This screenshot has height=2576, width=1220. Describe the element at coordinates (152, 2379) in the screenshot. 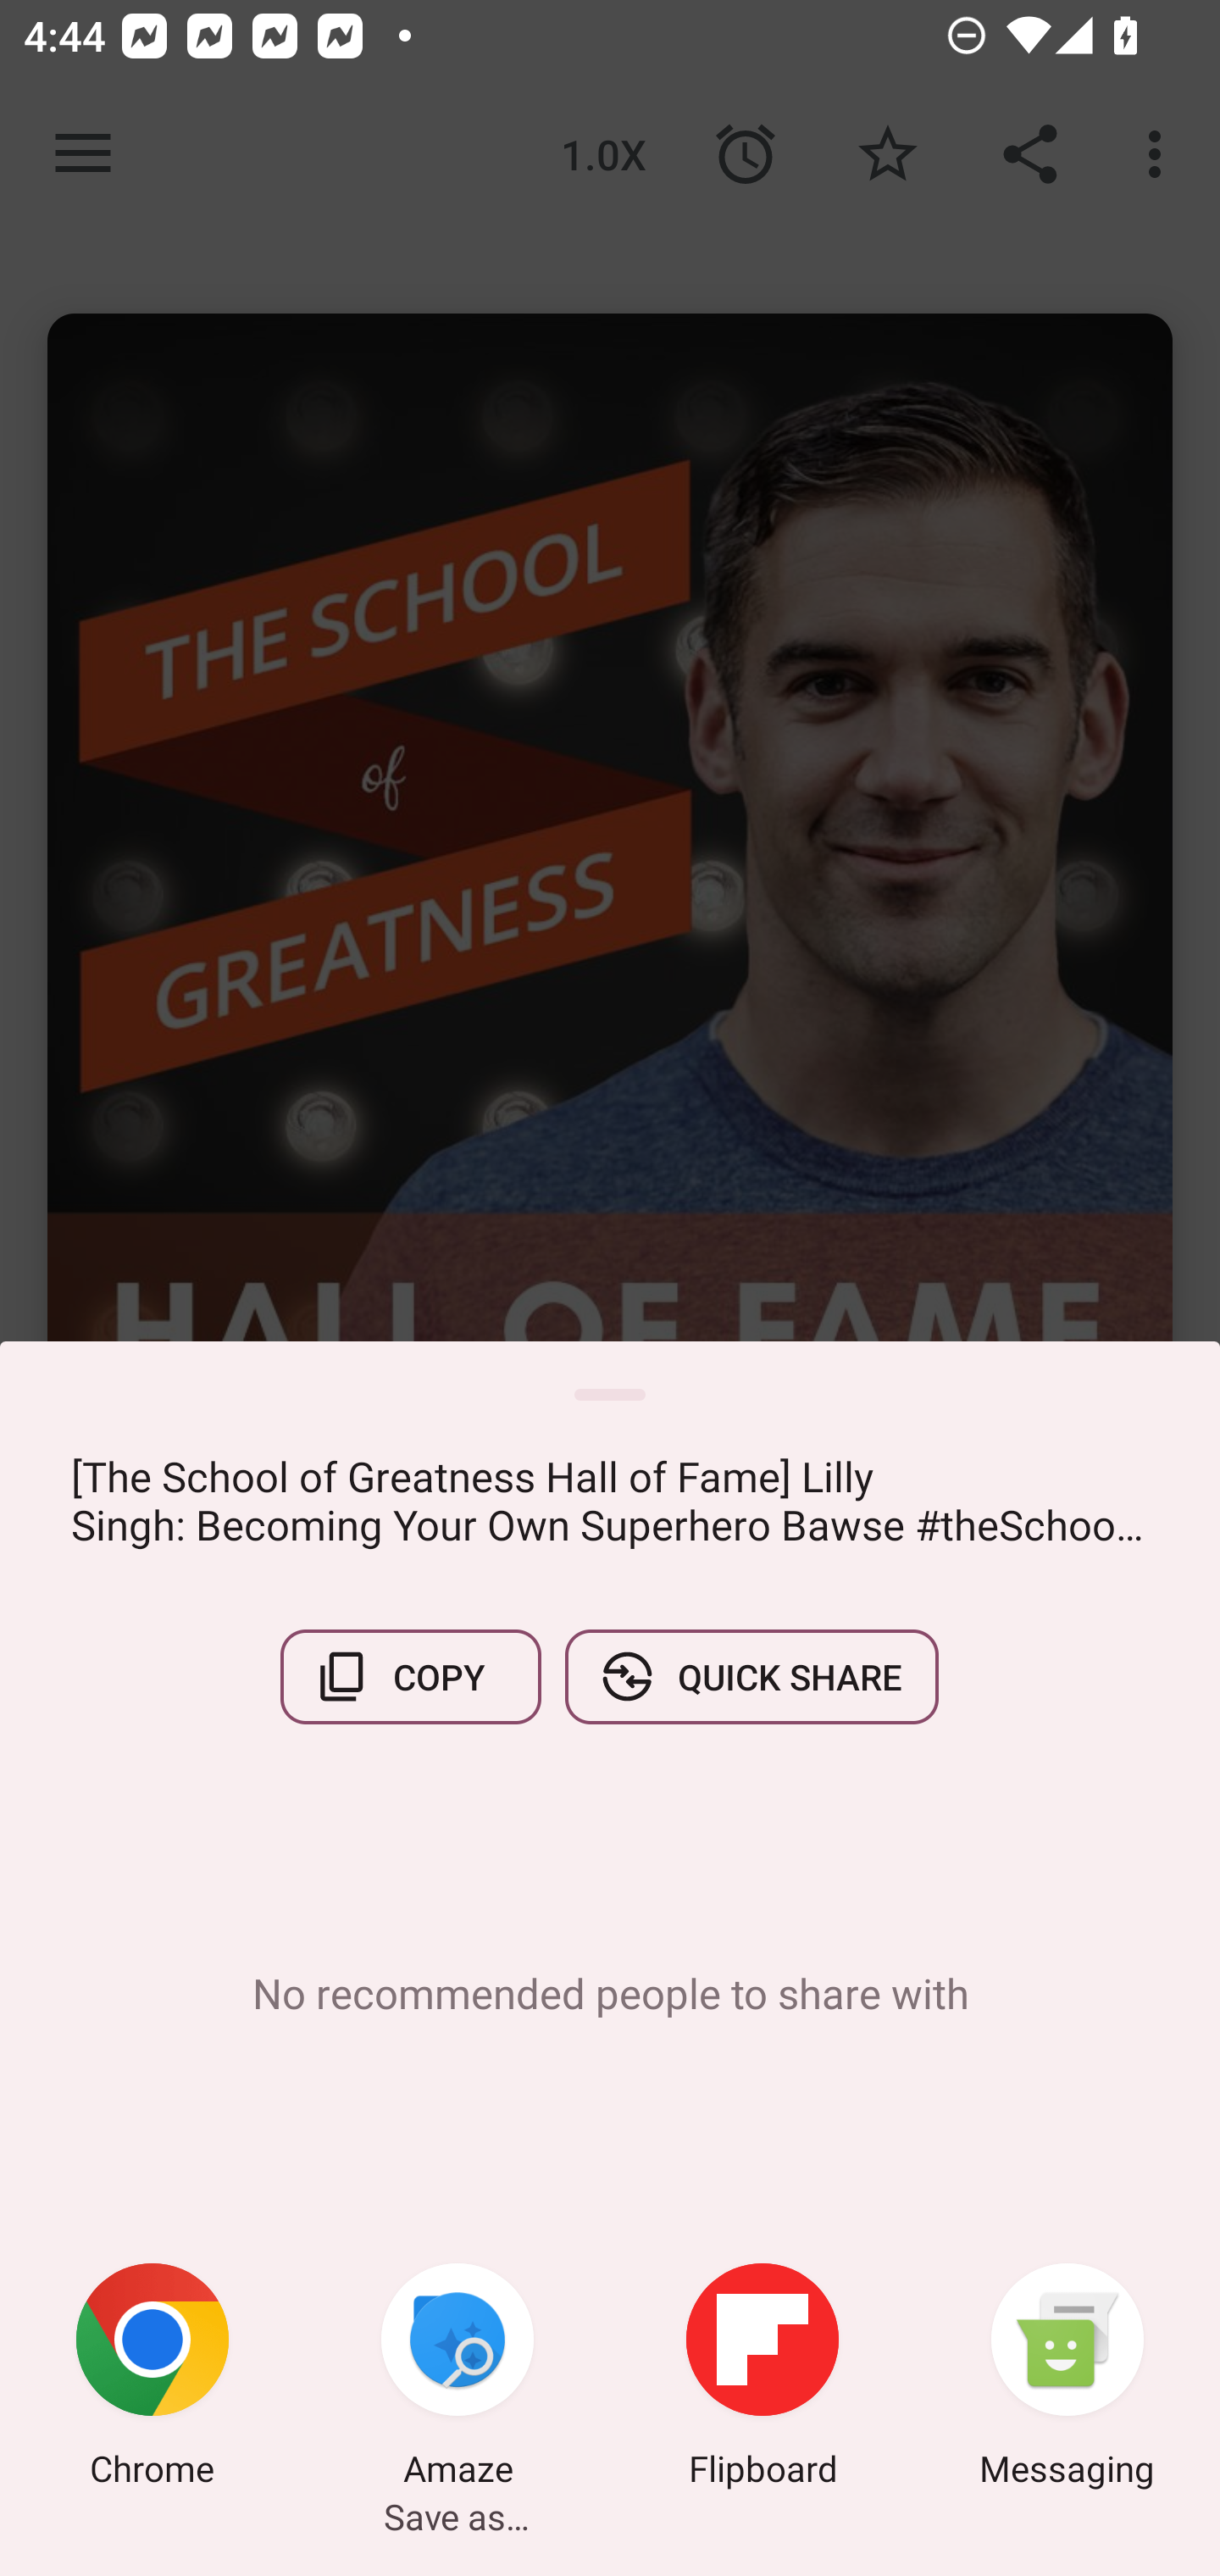

I see `Chrome` at that location.